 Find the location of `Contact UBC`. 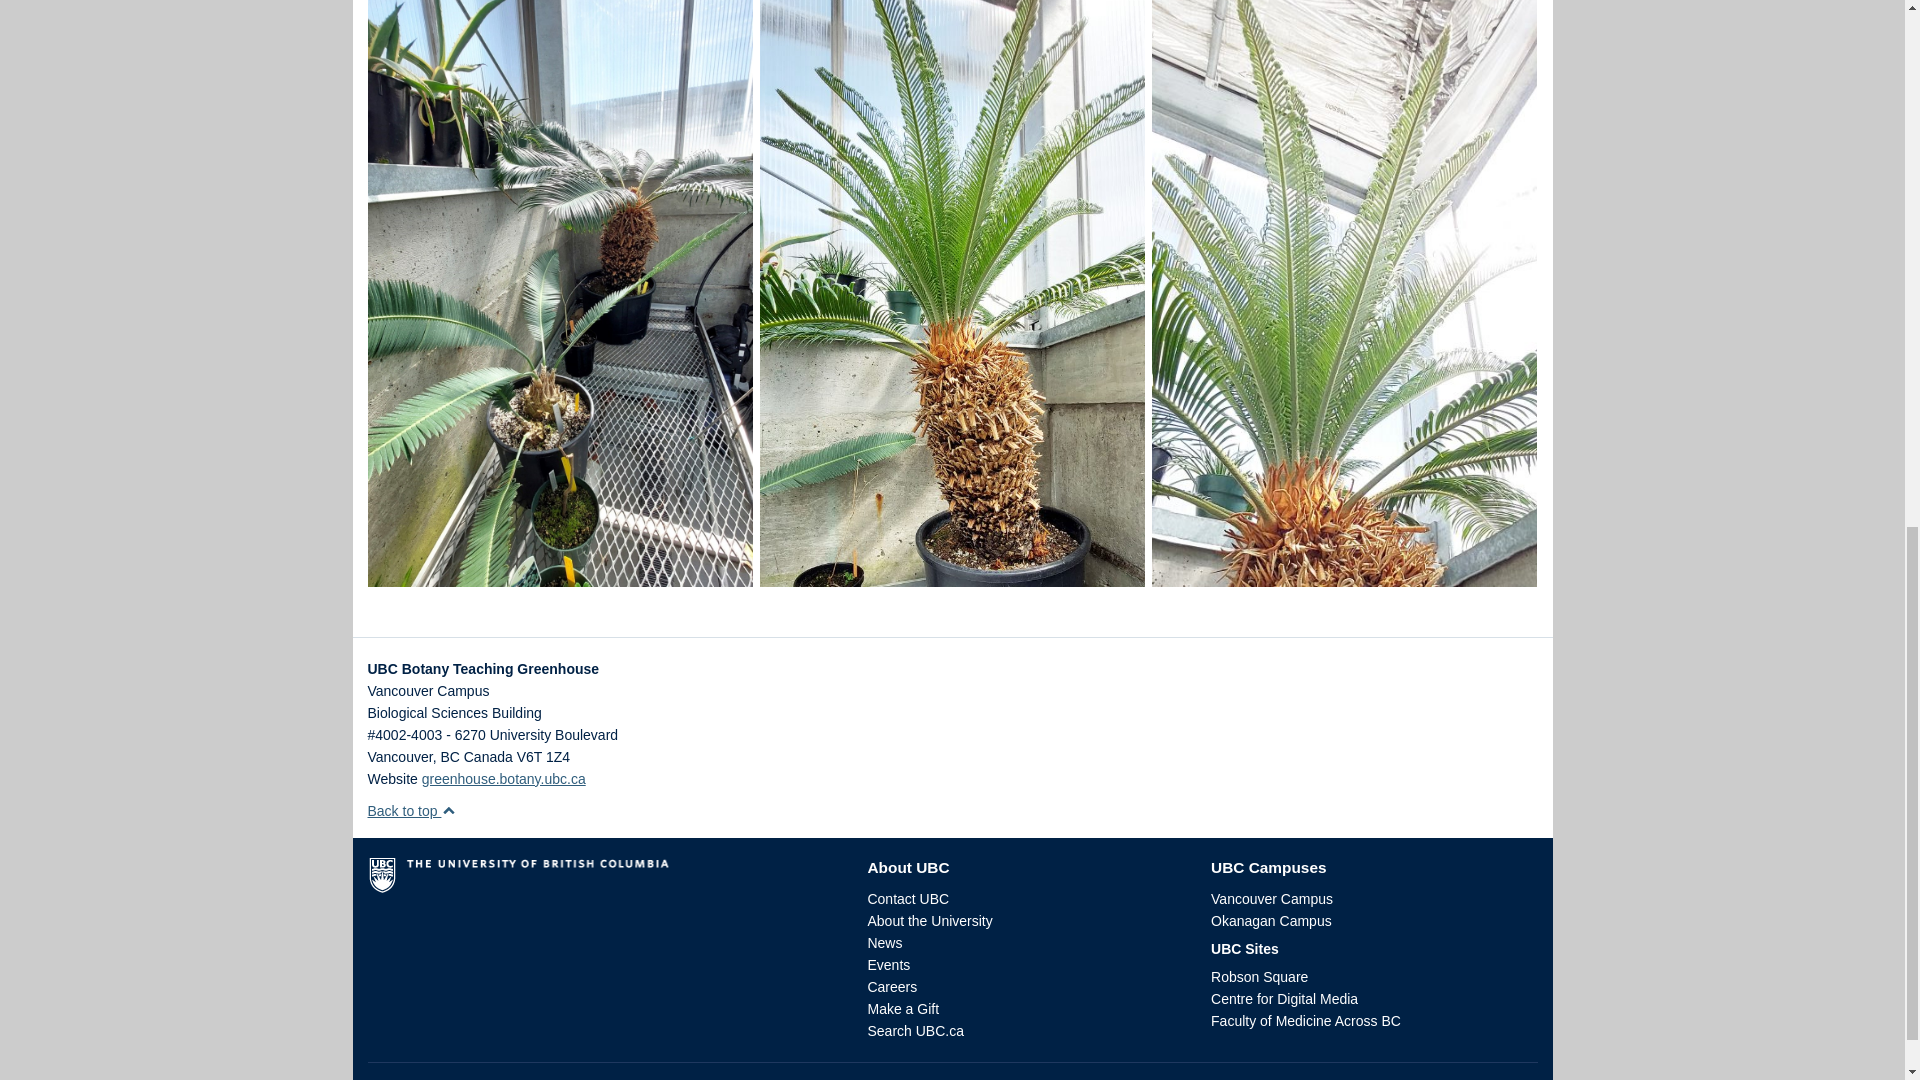

Contact UBC is located at coordinates (908, 899).